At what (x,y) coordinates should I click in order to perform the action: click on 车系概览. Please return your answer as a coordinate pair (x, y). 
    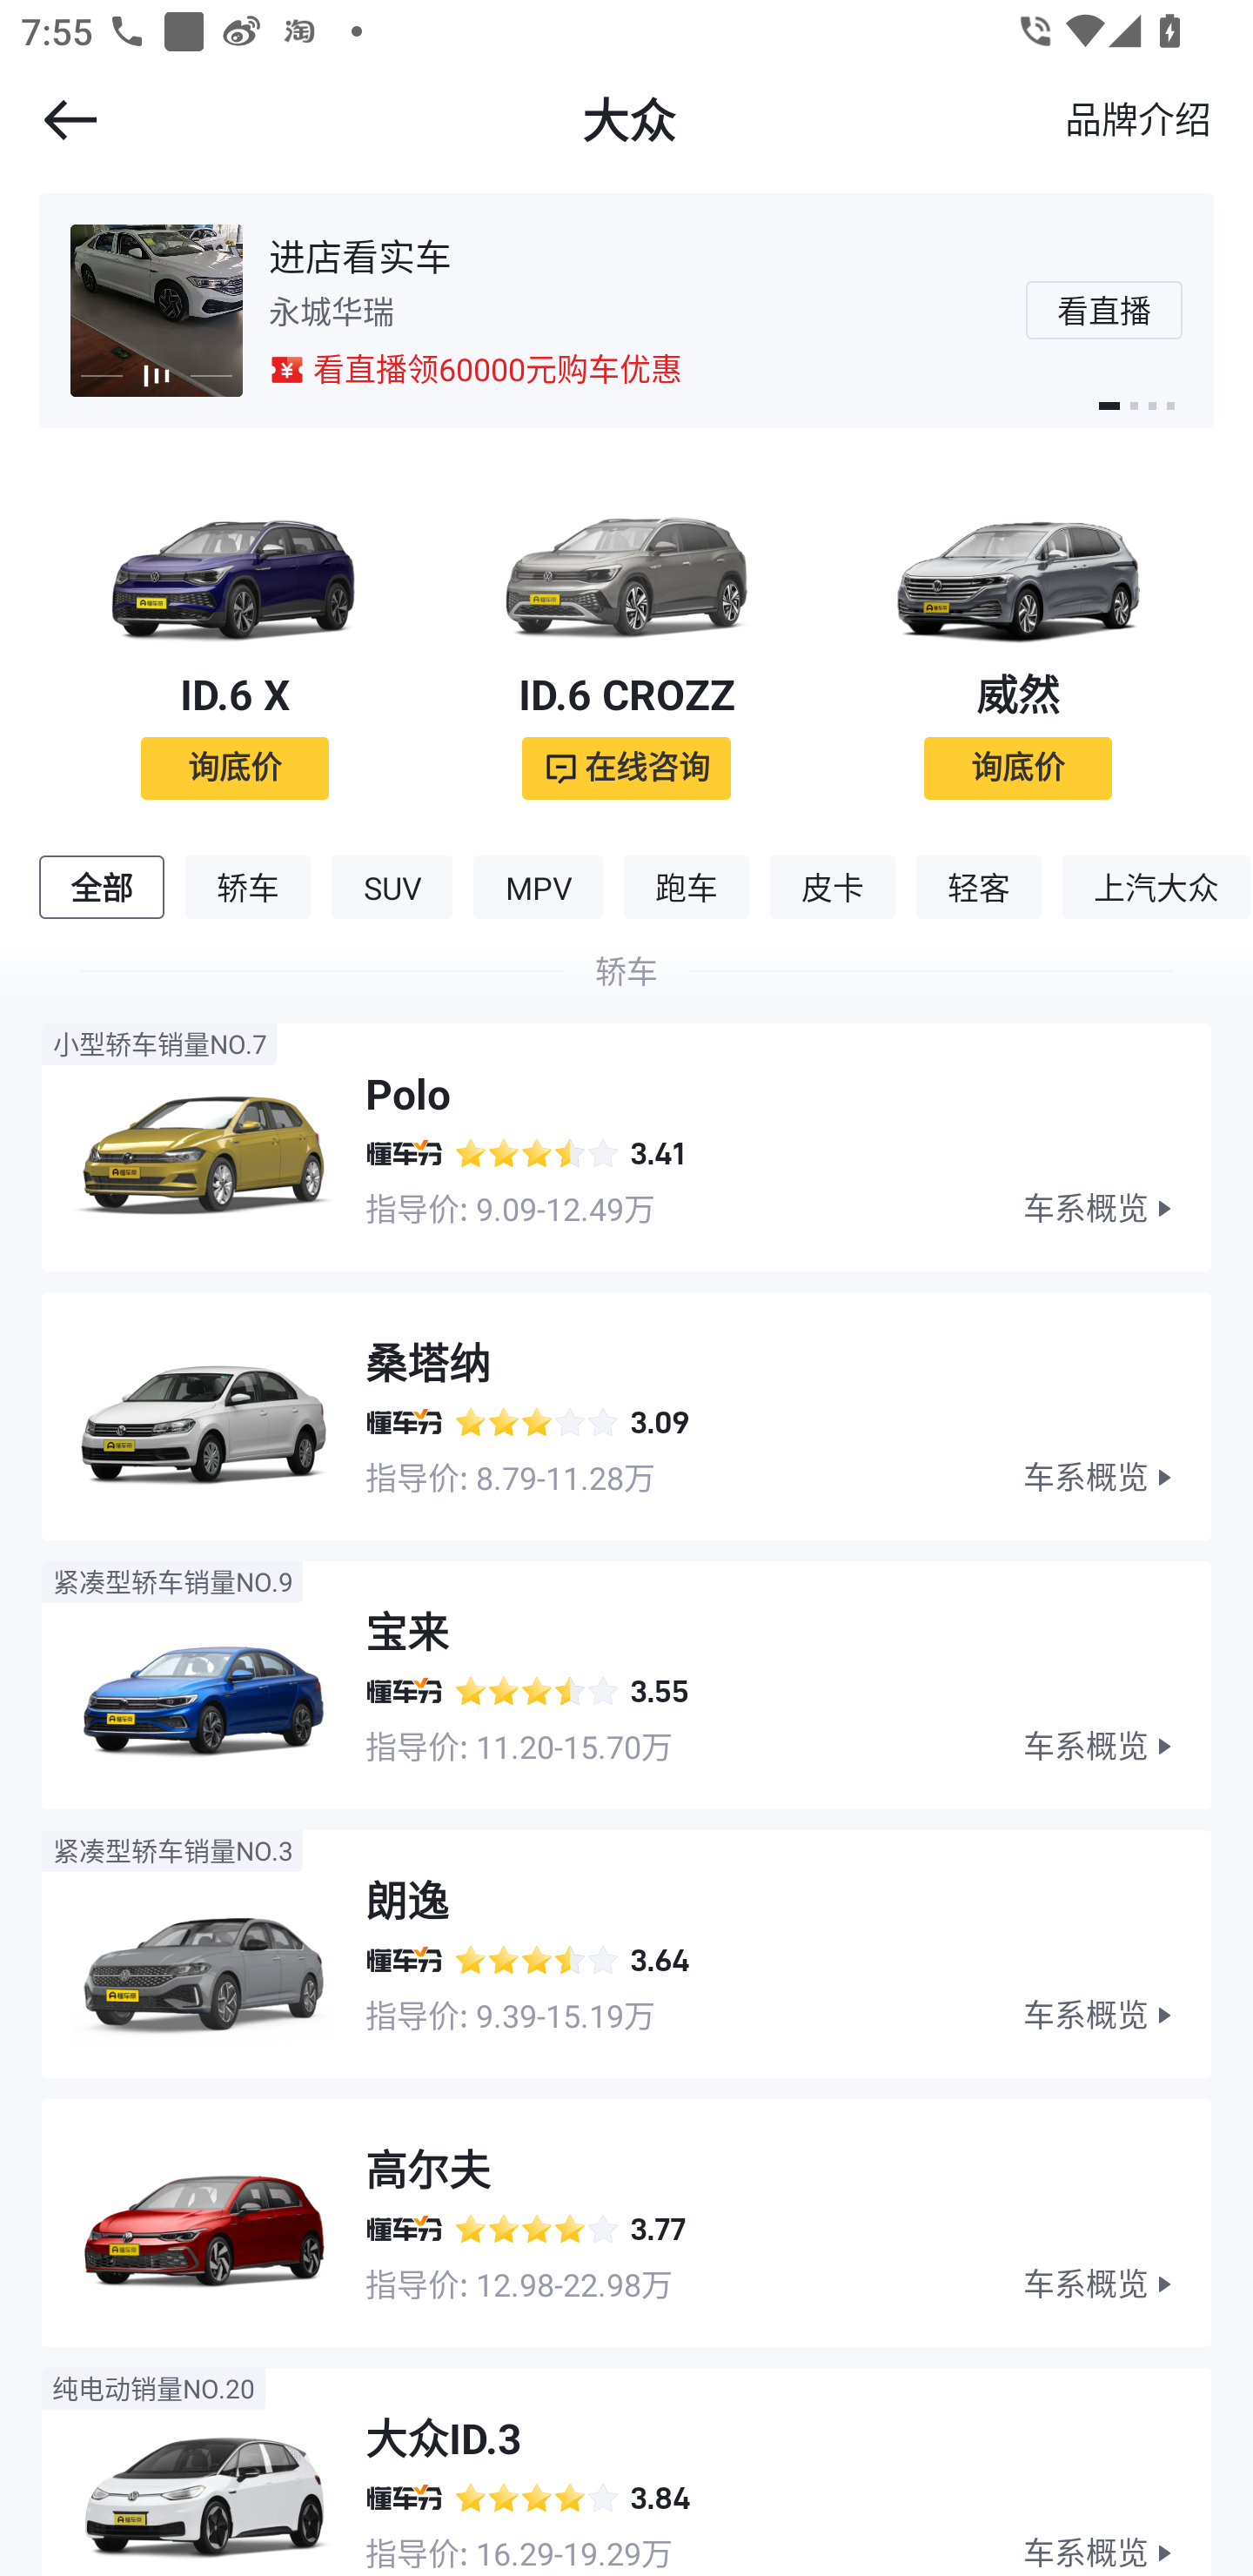
    Looking at the image, I should click on (1117, 2016).